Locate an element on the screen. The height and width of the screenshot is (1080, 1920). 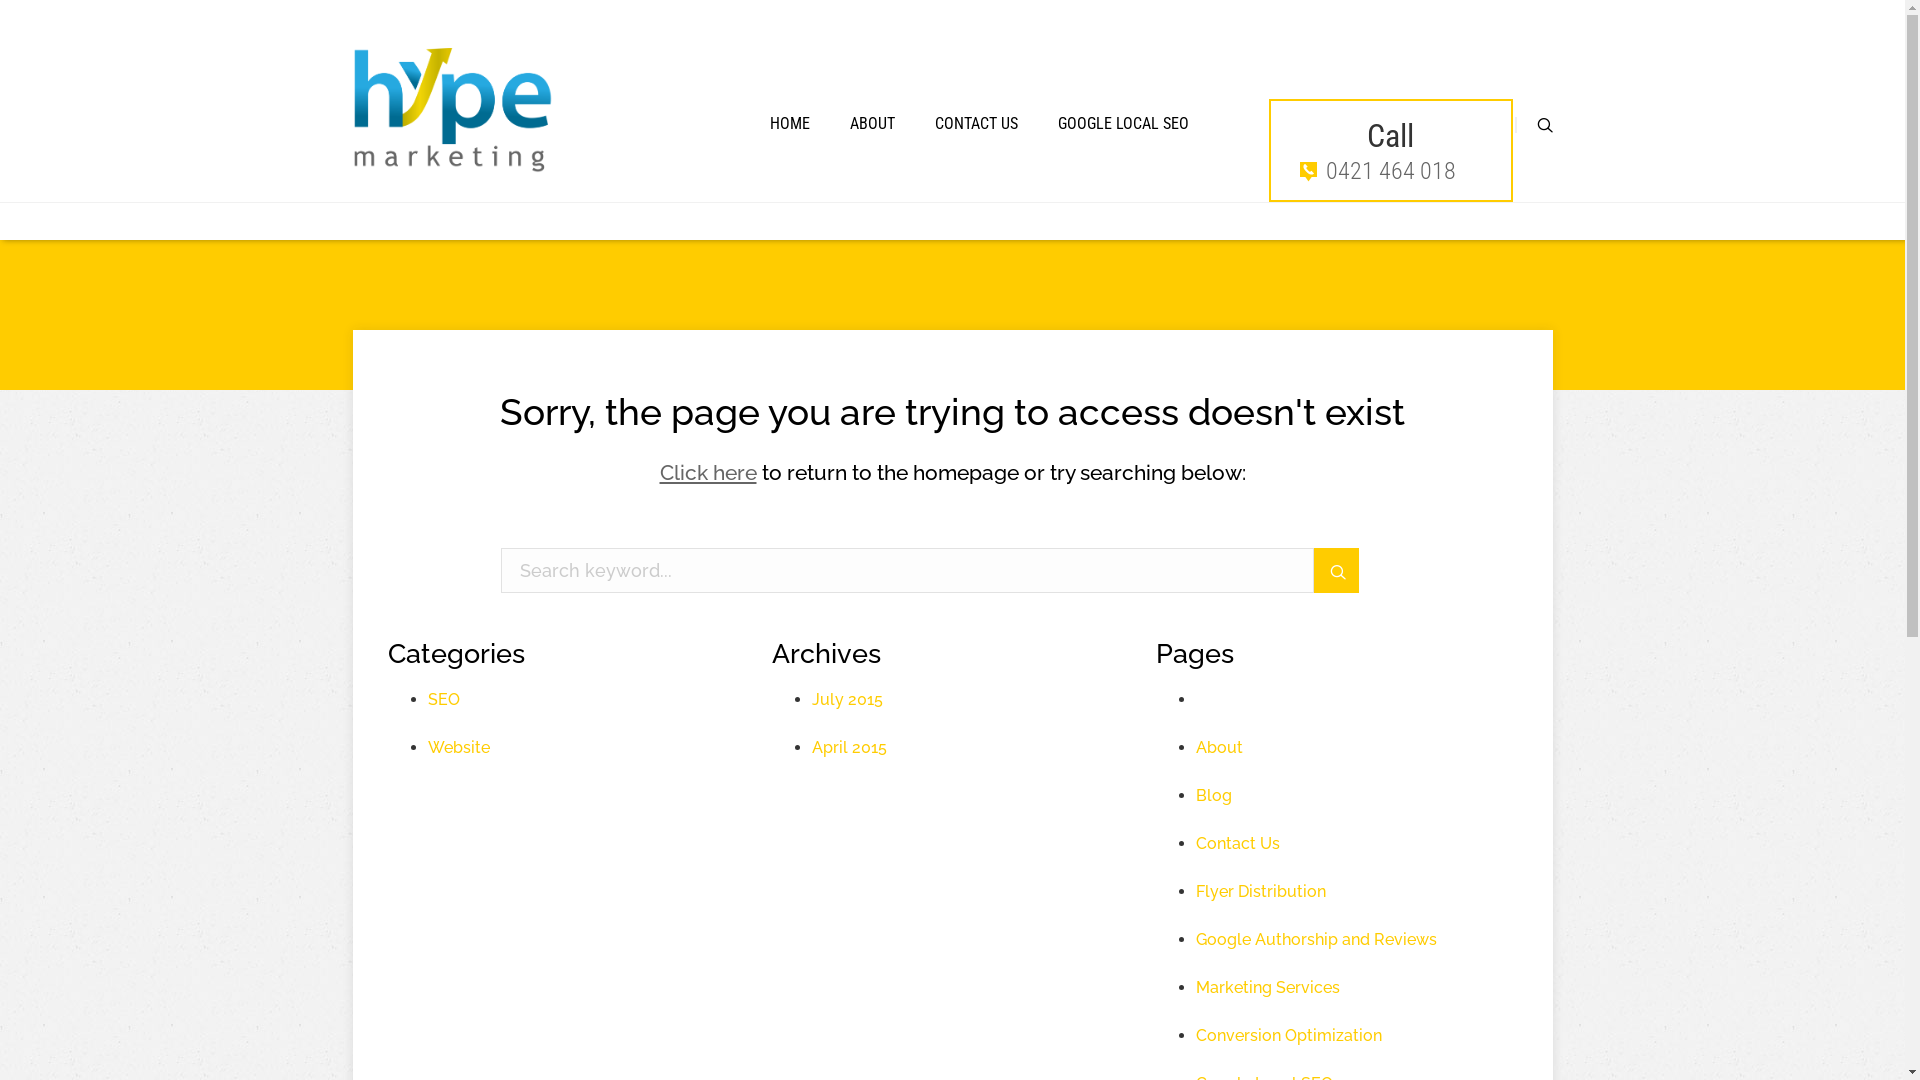
Flyer Distribution is located at coordinates (1261, 892).